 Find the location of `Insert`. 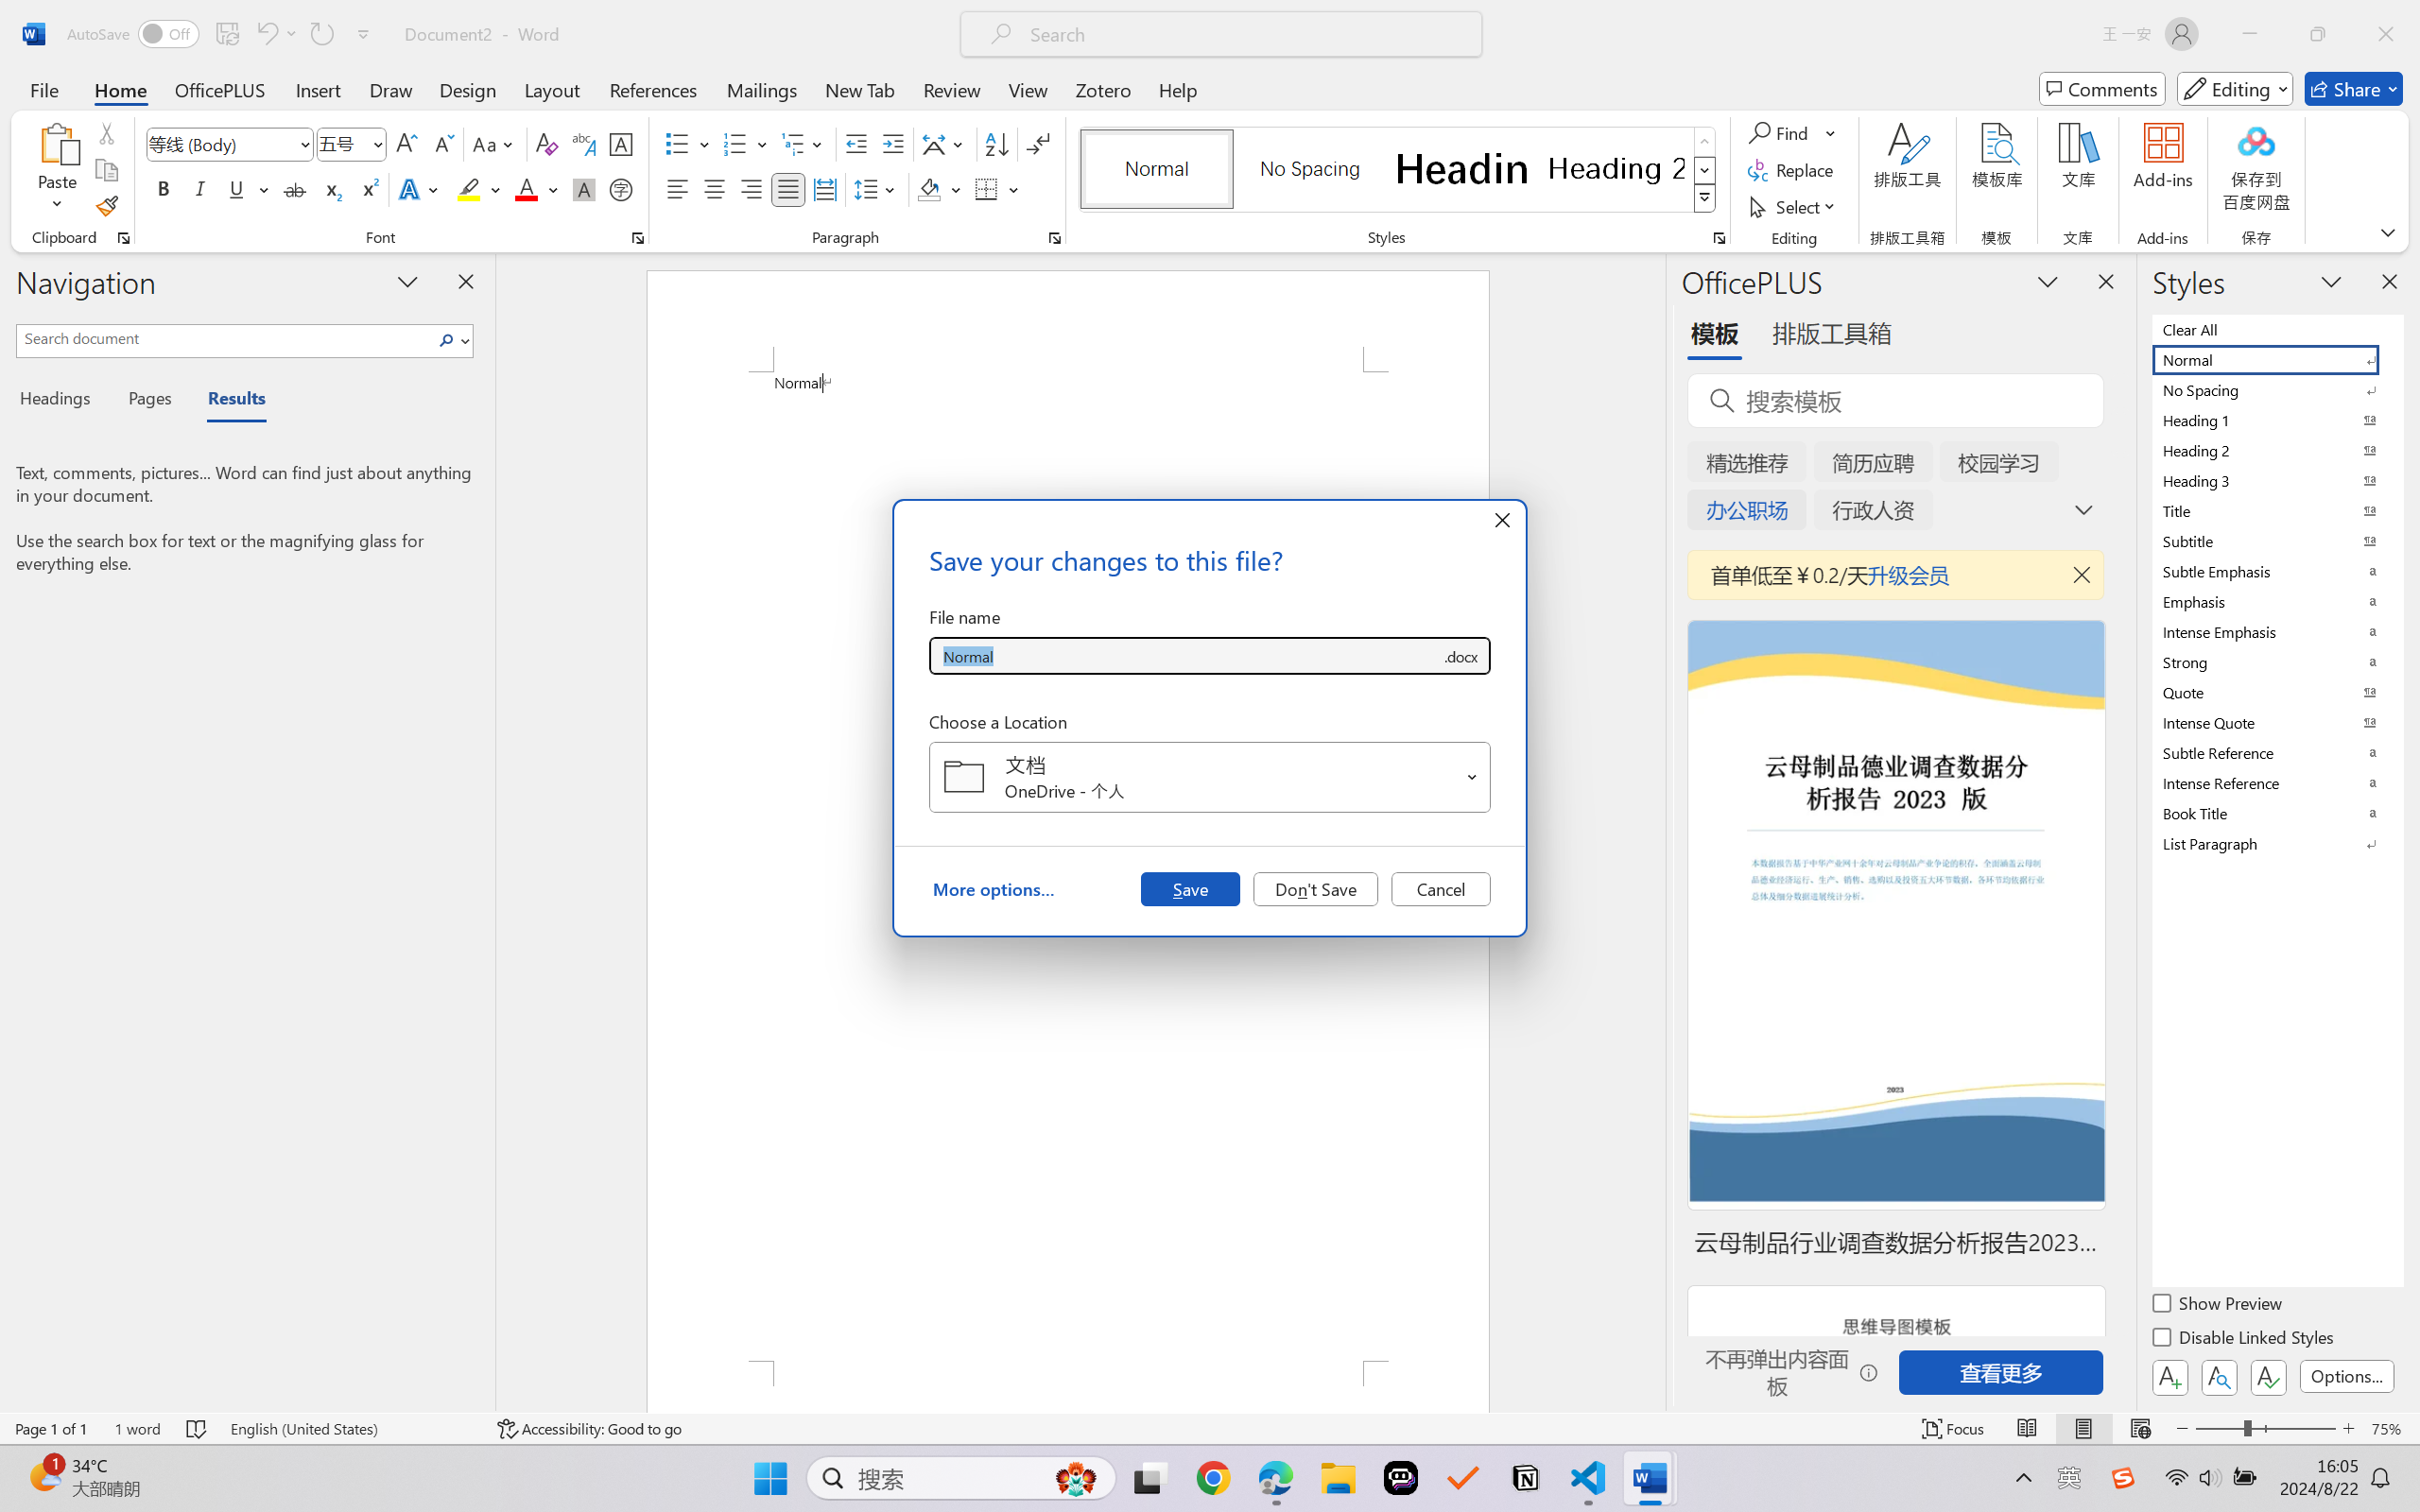

Insert is located at coordinates (318, 89).